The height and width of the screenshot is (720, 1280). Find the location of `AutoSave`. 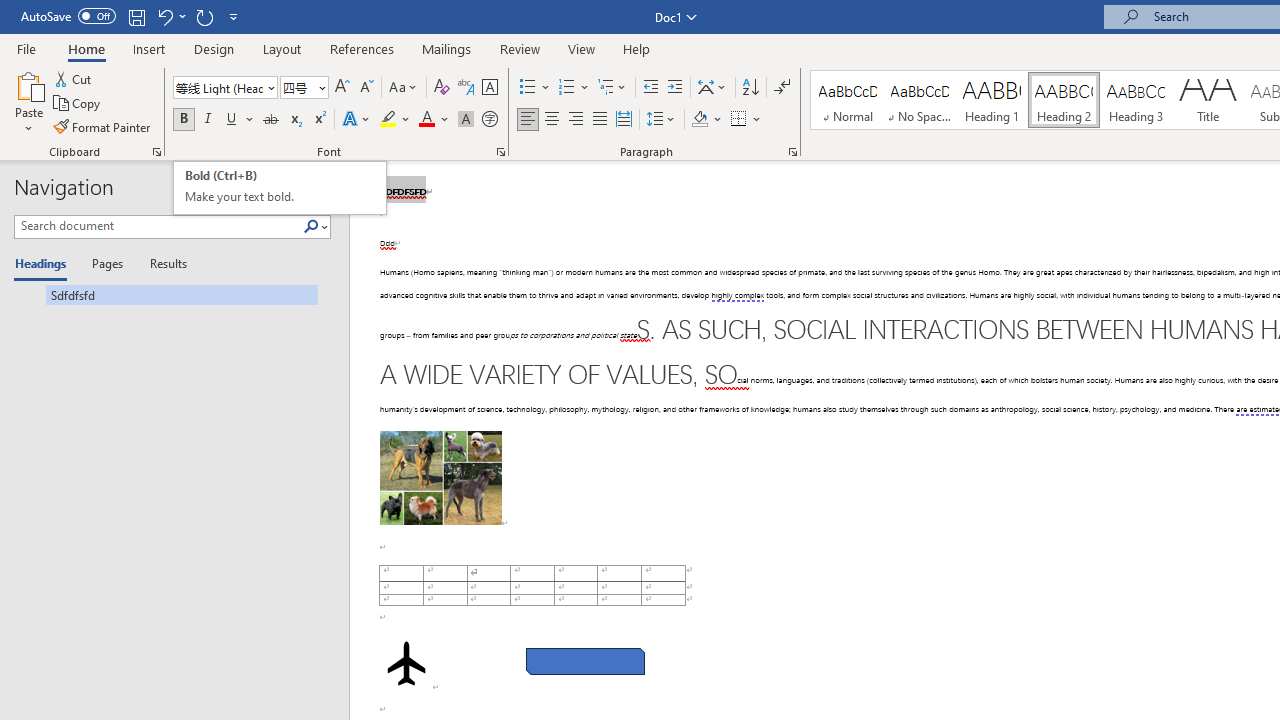

AutoSave is located at coordinates (68, 16).